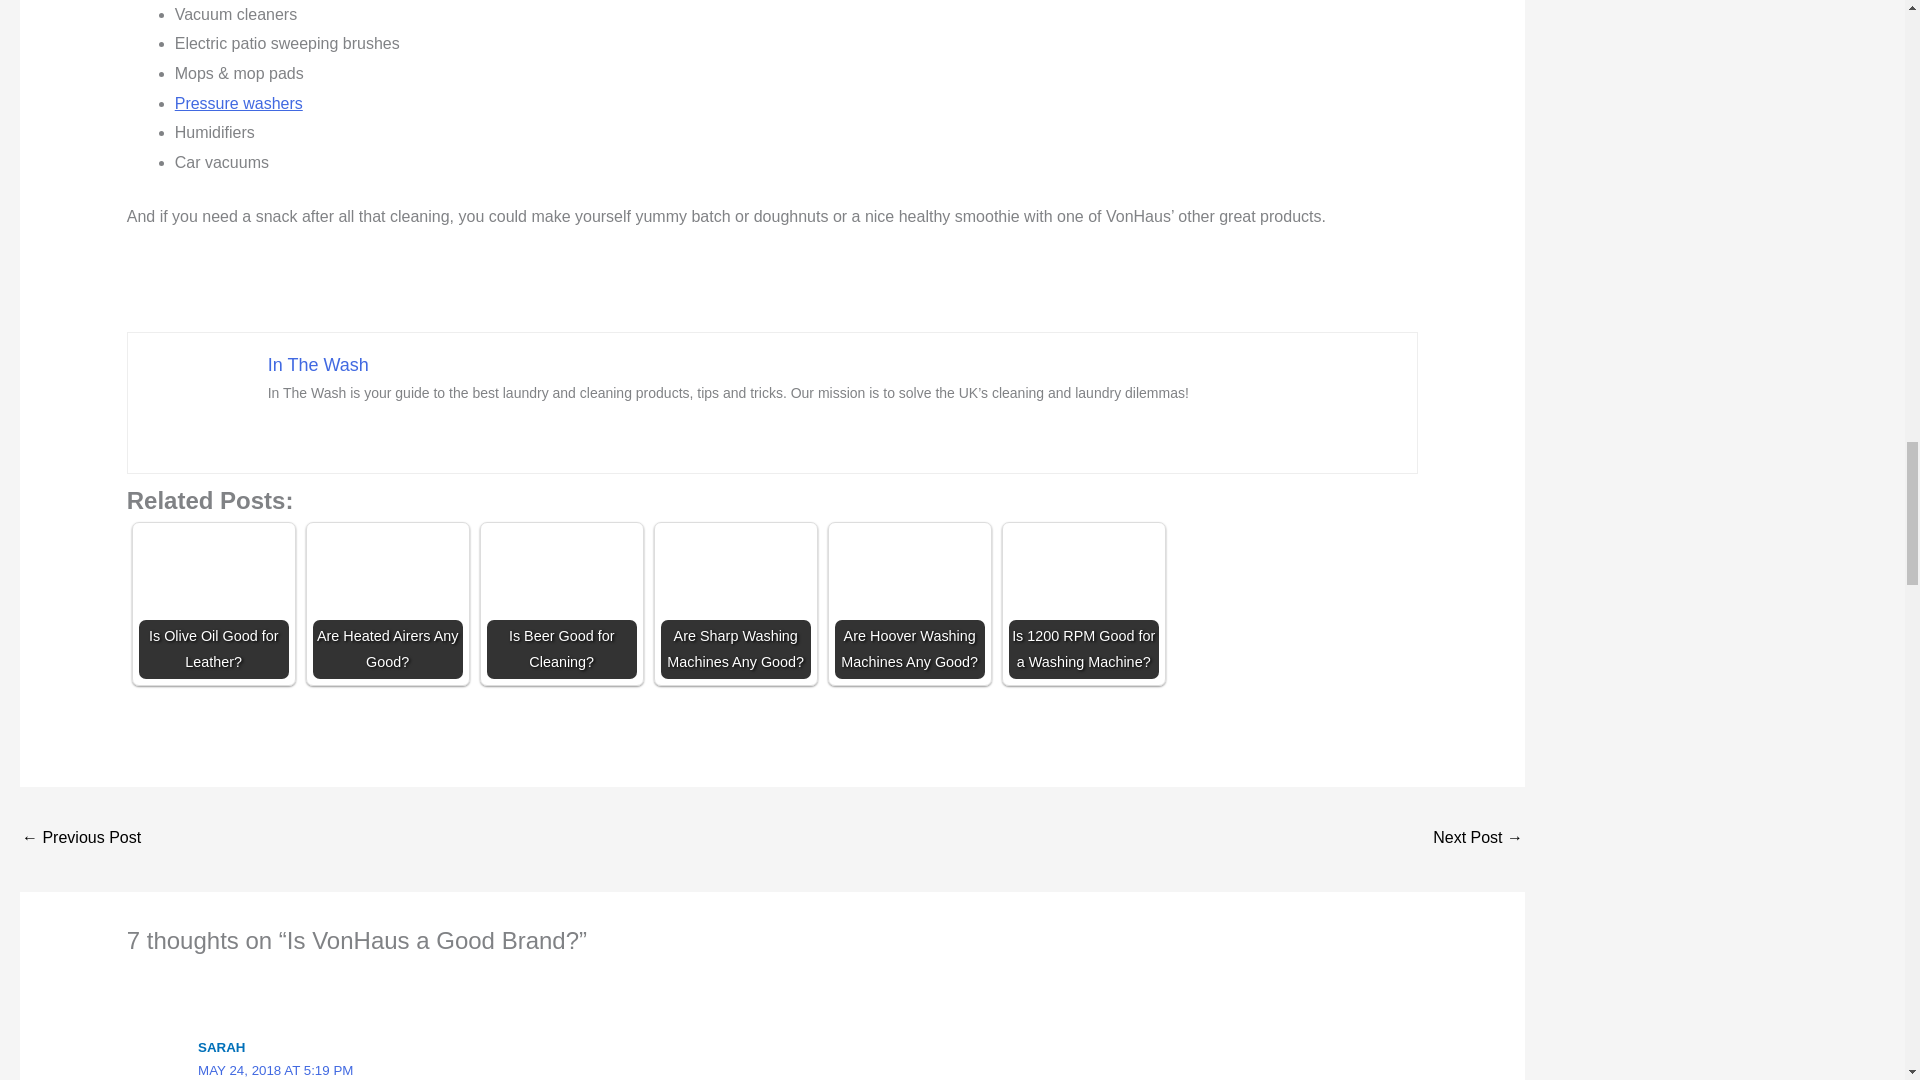 The height and width of the screenshot is (1080, 1920). What do you see at coordinates (214, 604) in the screenshot?
I see `Is Olive Oil Good for Leather?` at bounding box center [214, 604].